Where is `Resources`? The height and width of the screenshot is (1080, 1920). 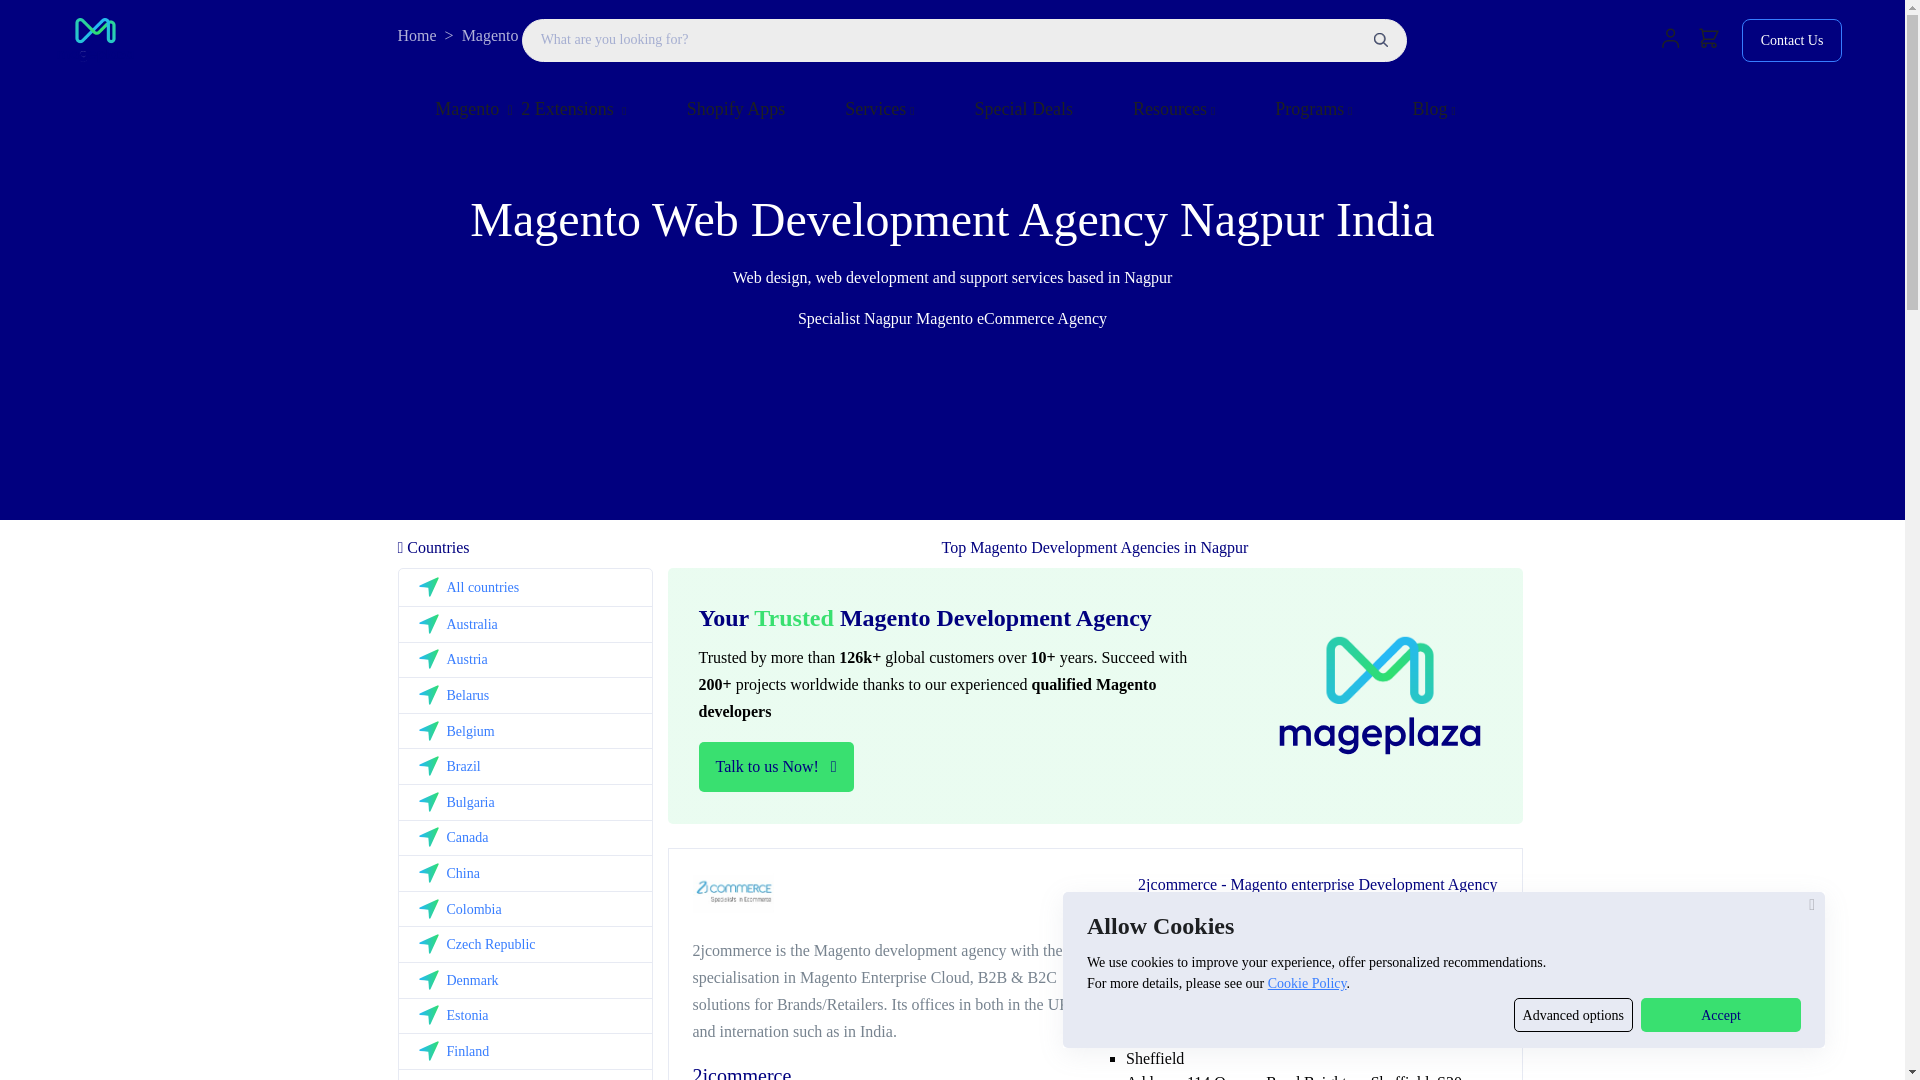
Resources is located at coordinates (1173, 109).